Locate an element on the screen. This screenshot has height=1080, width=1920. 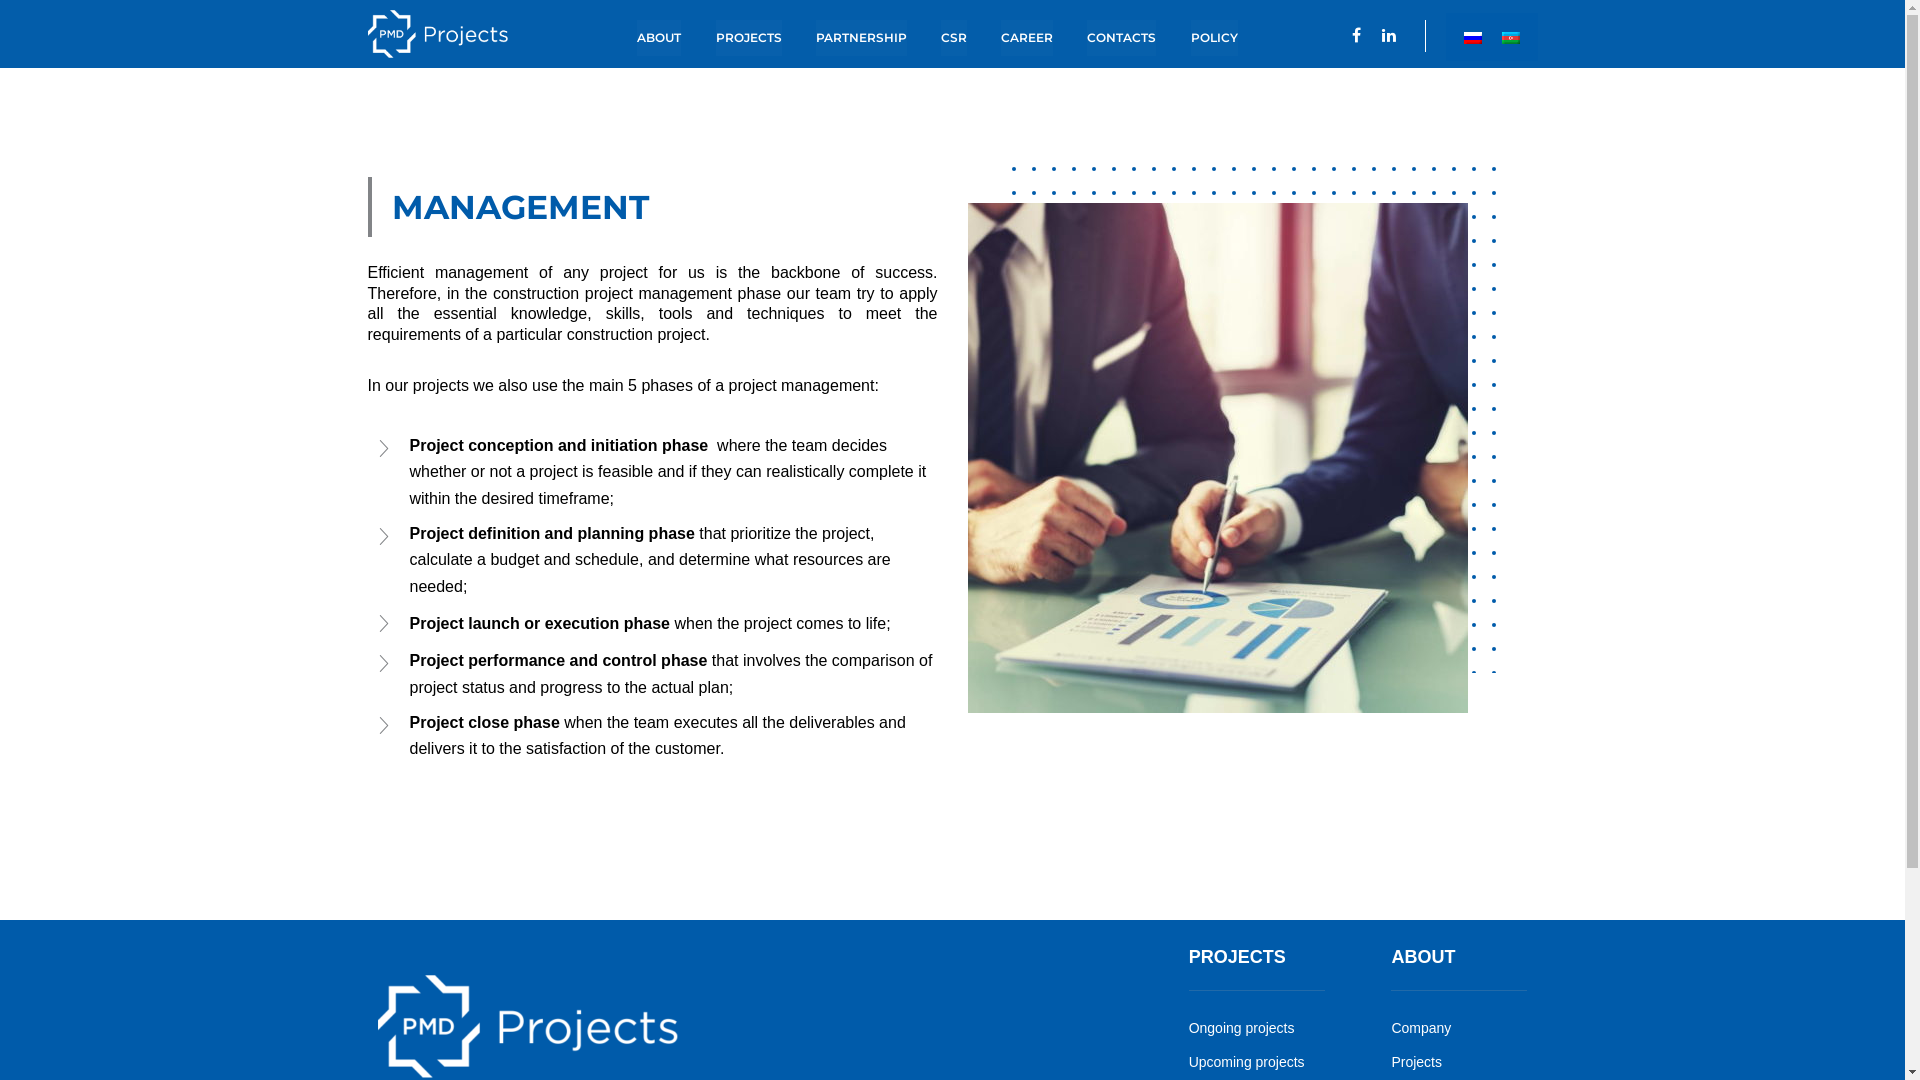
Facebook is located at coordinates (1356, 36).